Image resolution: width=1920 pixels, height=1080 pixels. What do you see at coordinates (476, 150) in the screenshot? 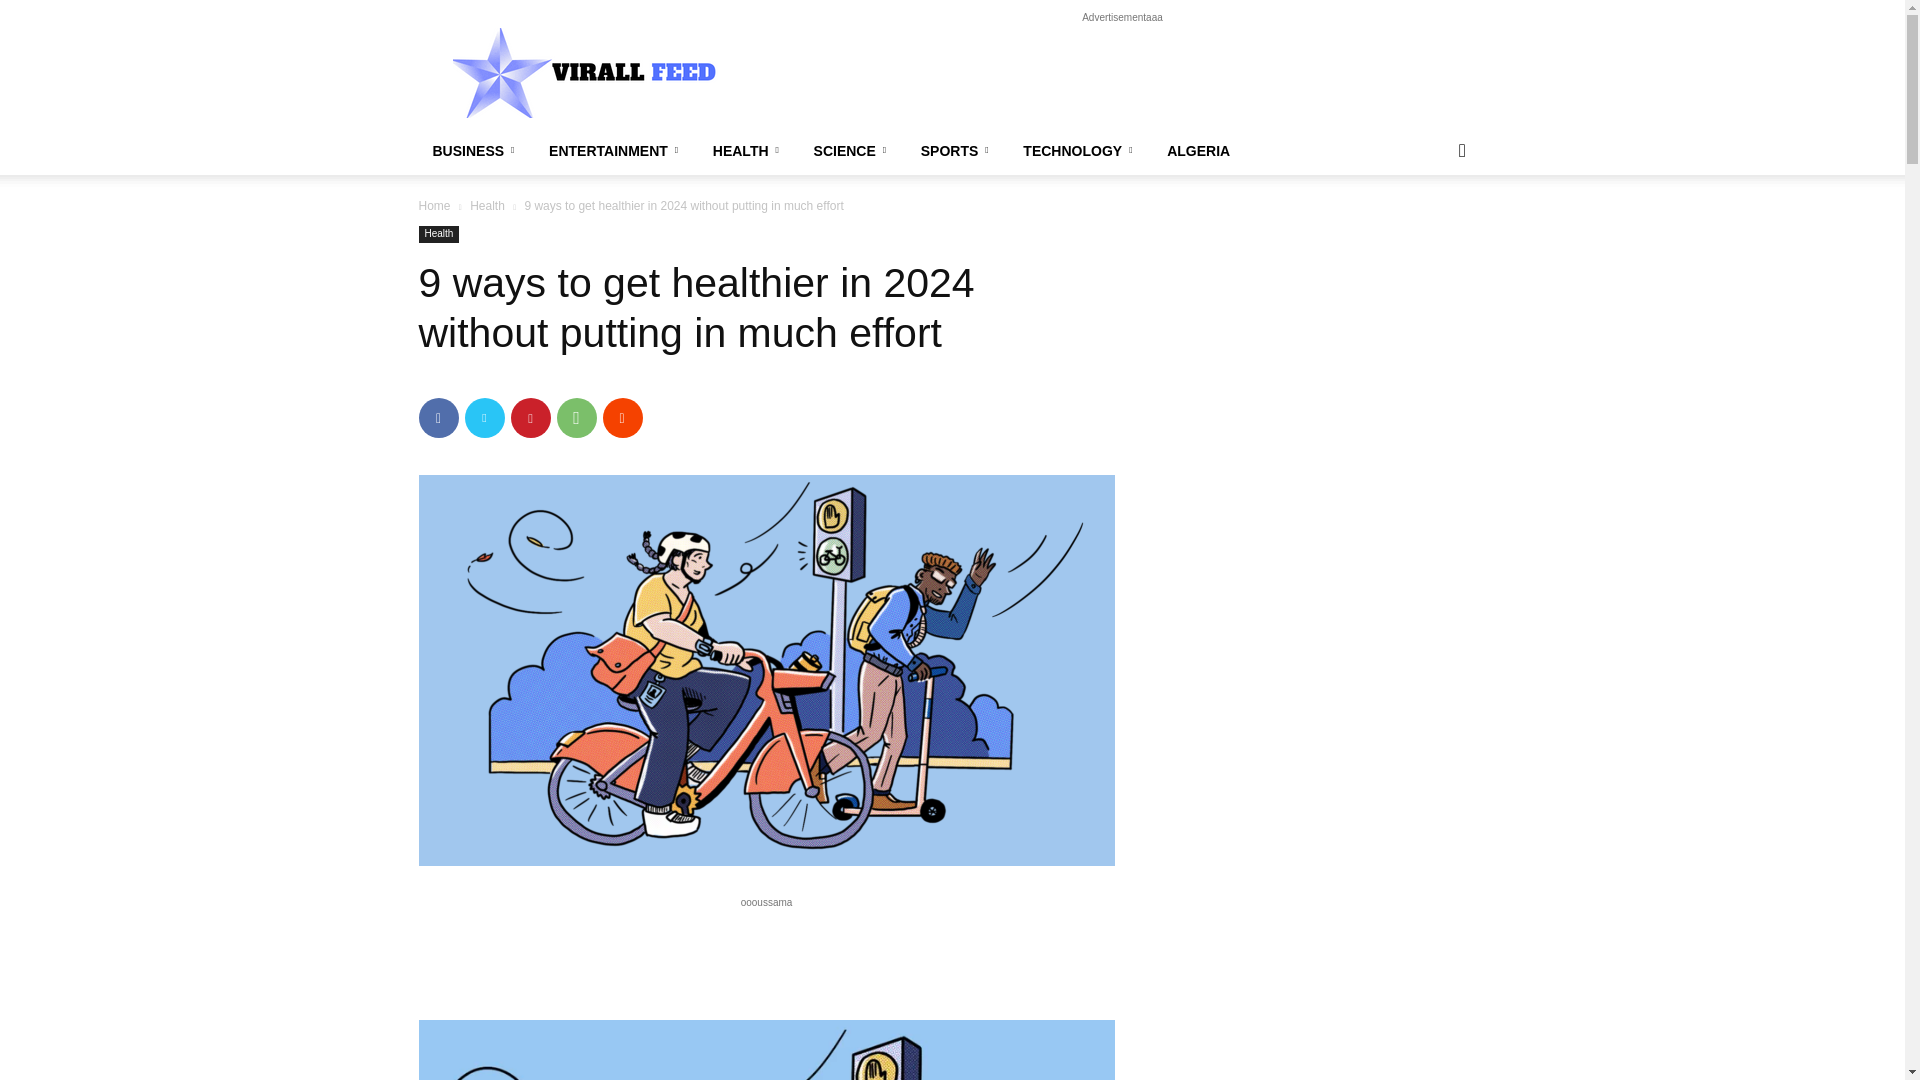
I see `BUSINESS` at bounding box center [476, 150].